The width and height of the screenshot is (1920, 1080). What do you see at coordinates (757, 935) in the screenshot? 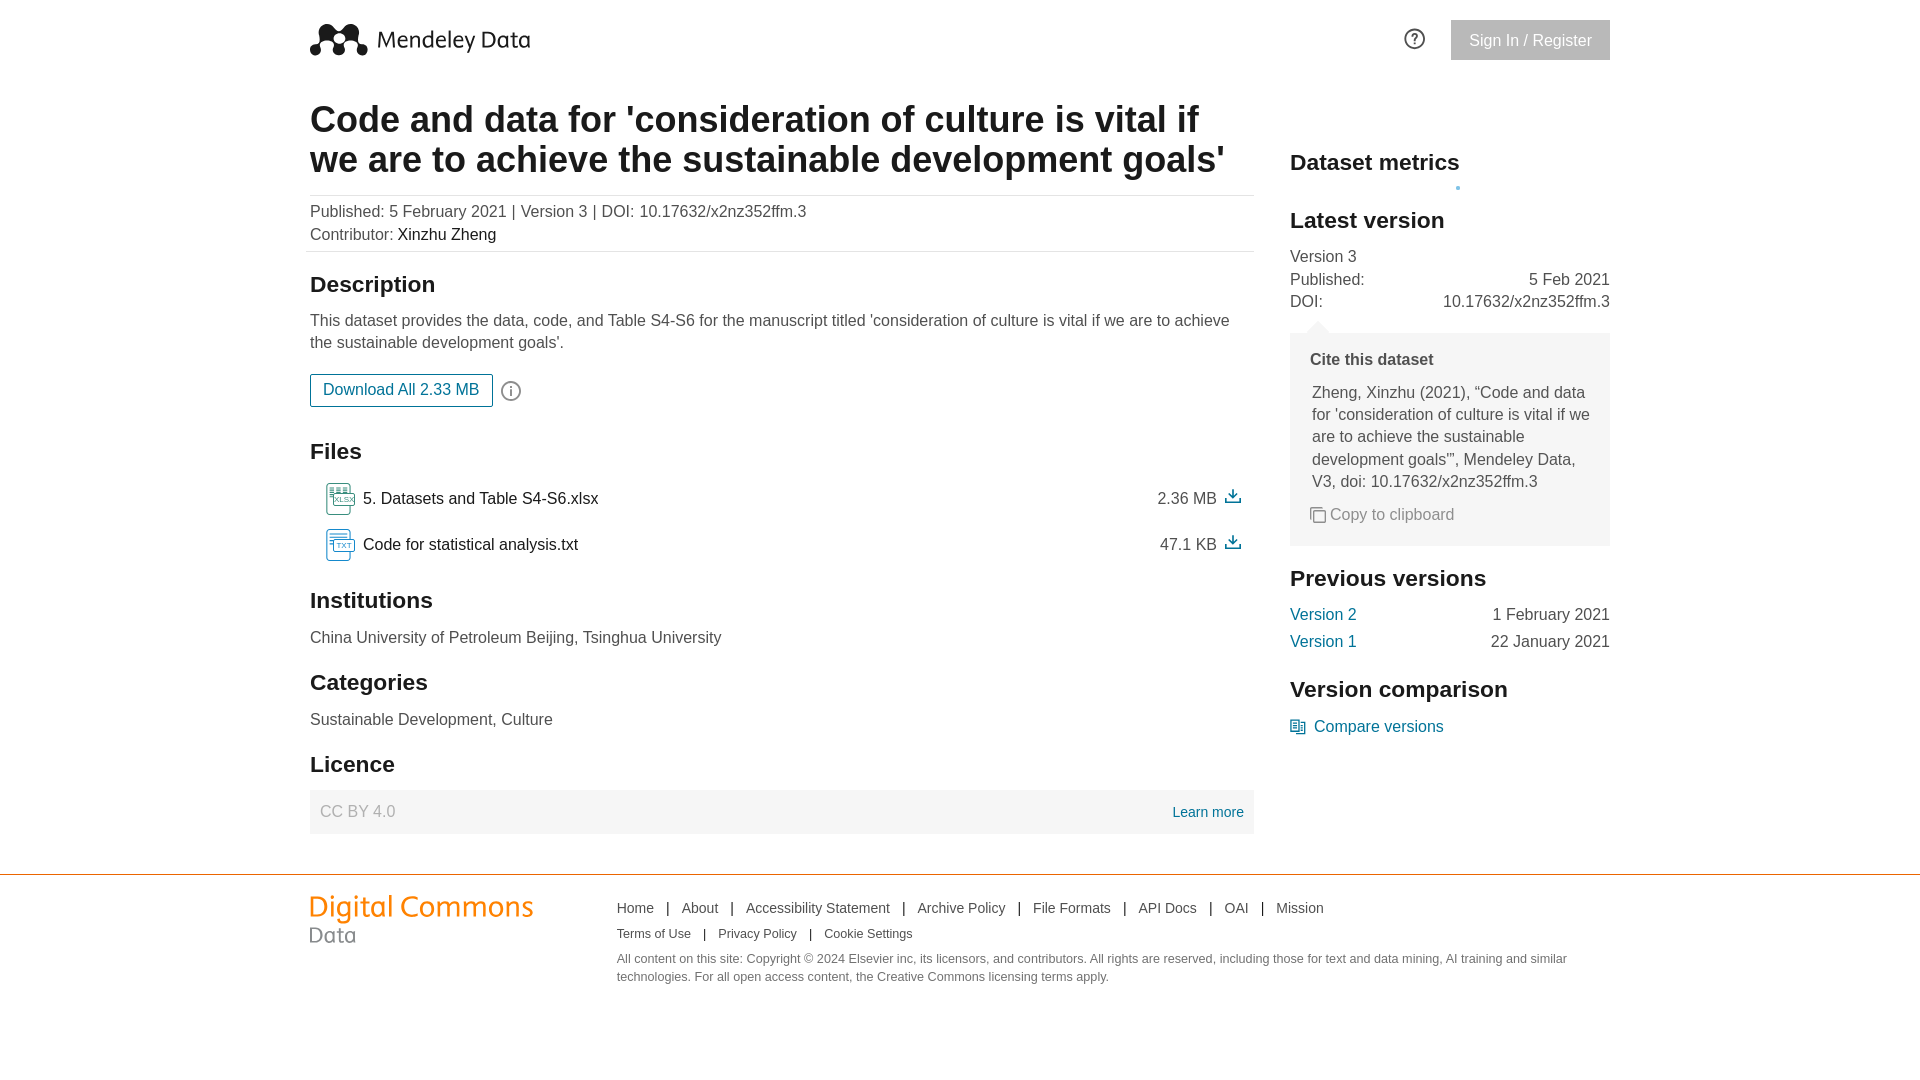
I see `OAI` at bounding box center [757, 935].